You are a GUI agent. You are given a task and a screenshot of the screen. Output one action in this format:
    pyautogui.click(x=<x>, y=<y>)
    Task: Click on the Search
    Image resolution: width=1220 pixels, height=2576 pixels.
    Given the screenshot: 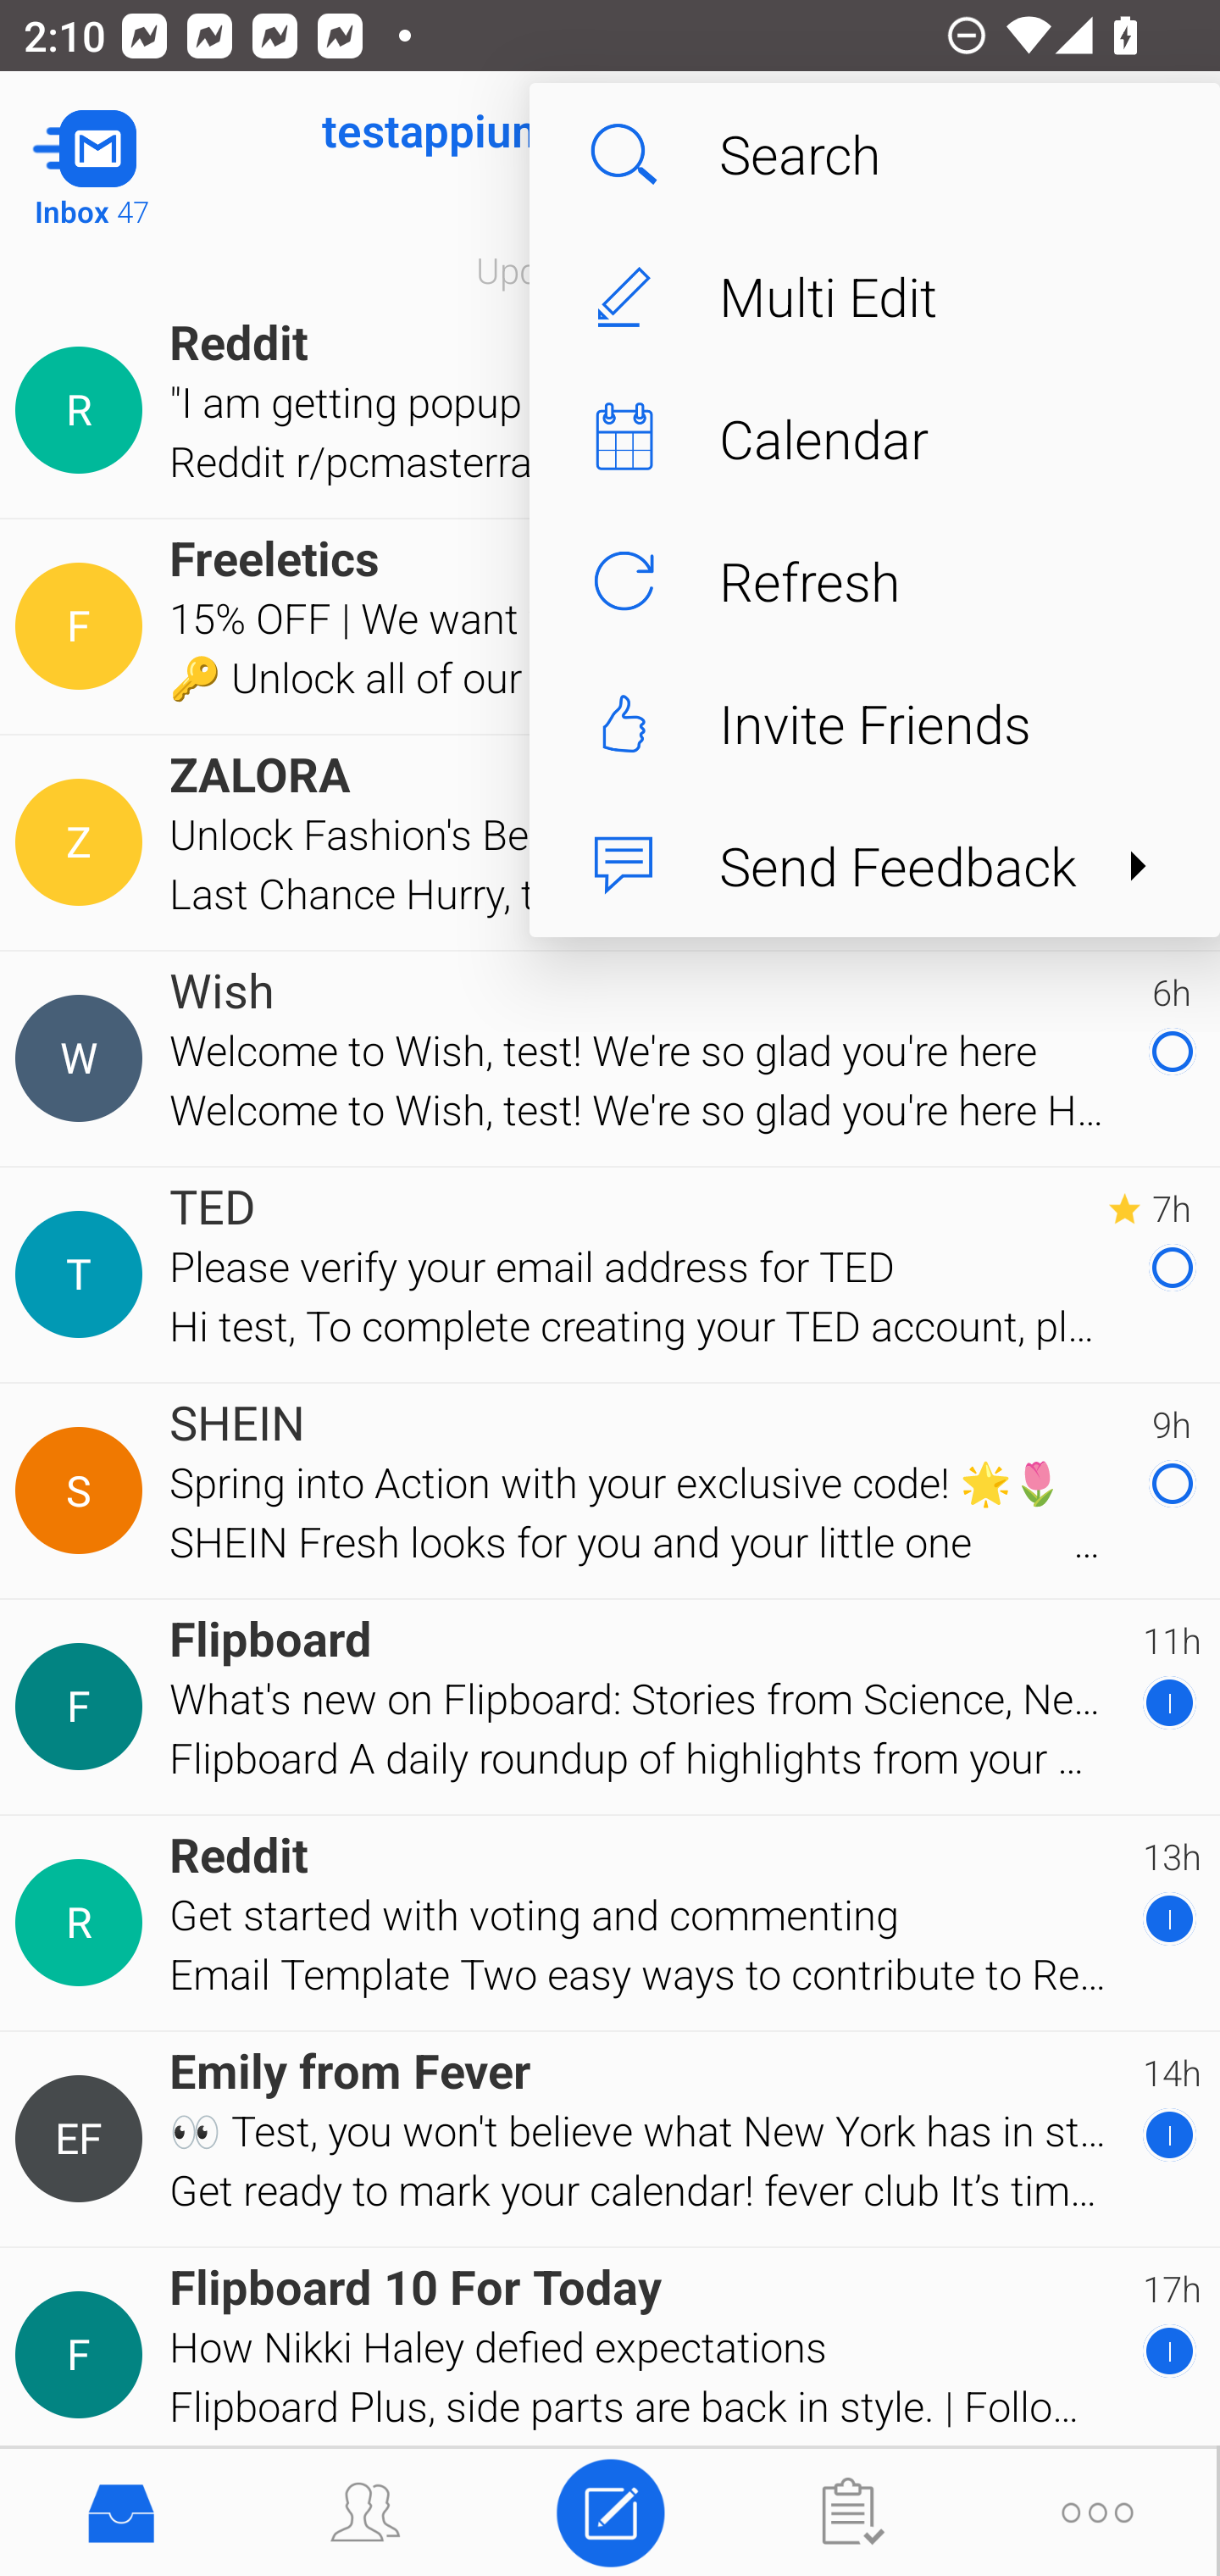 What is the action you would take?
    pyautogui.click(x=874, y=154)
    